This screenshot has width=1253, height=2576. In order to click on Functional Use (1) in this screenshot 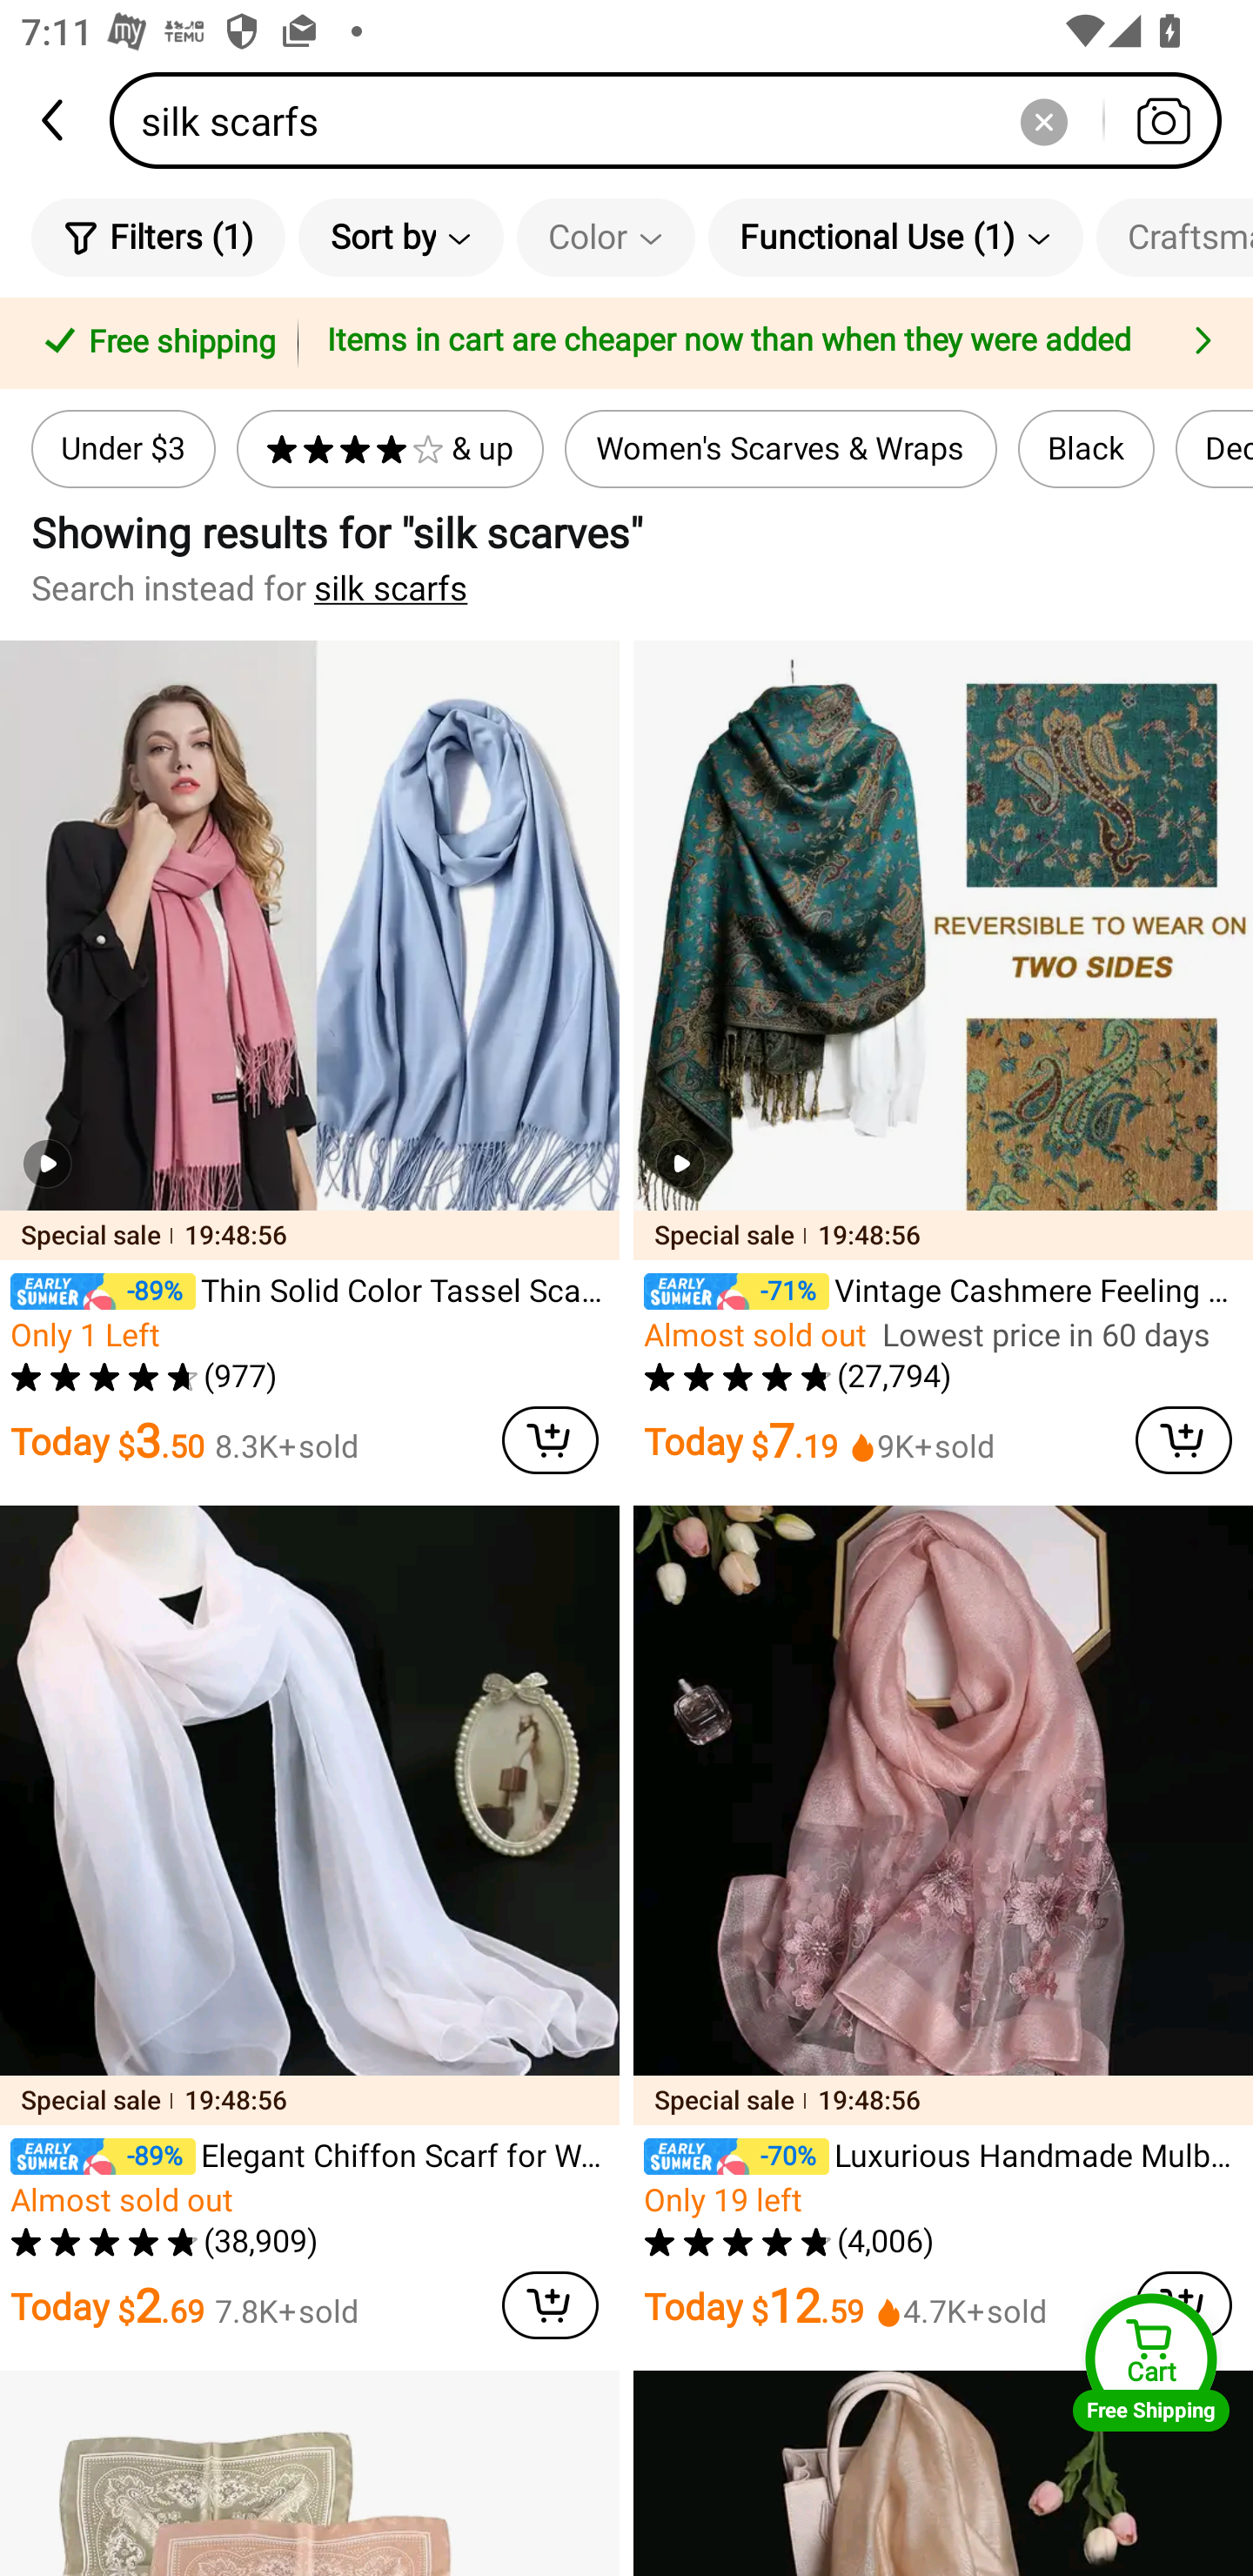, I will do `click(895, 237)`.